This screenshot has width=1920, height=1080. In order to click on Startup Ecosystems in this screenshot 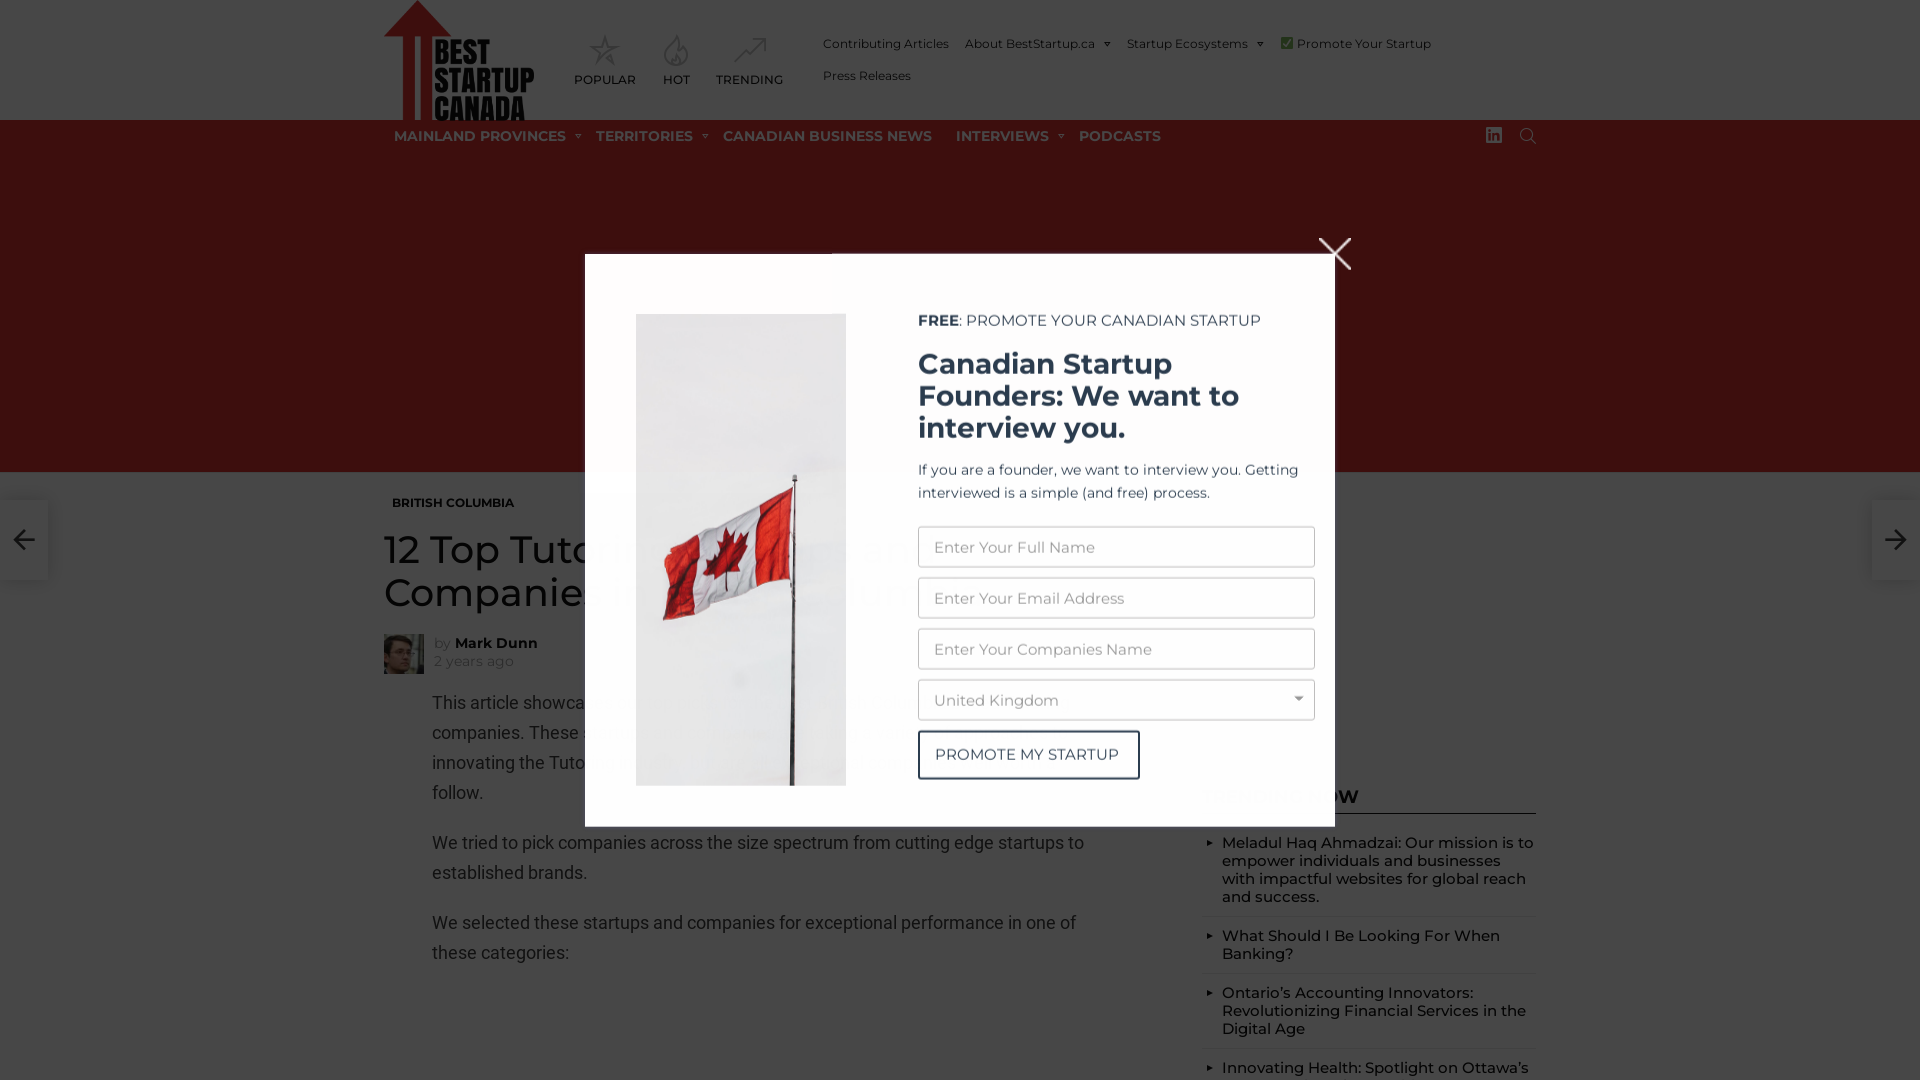, I will do `click(1196, 44)`.